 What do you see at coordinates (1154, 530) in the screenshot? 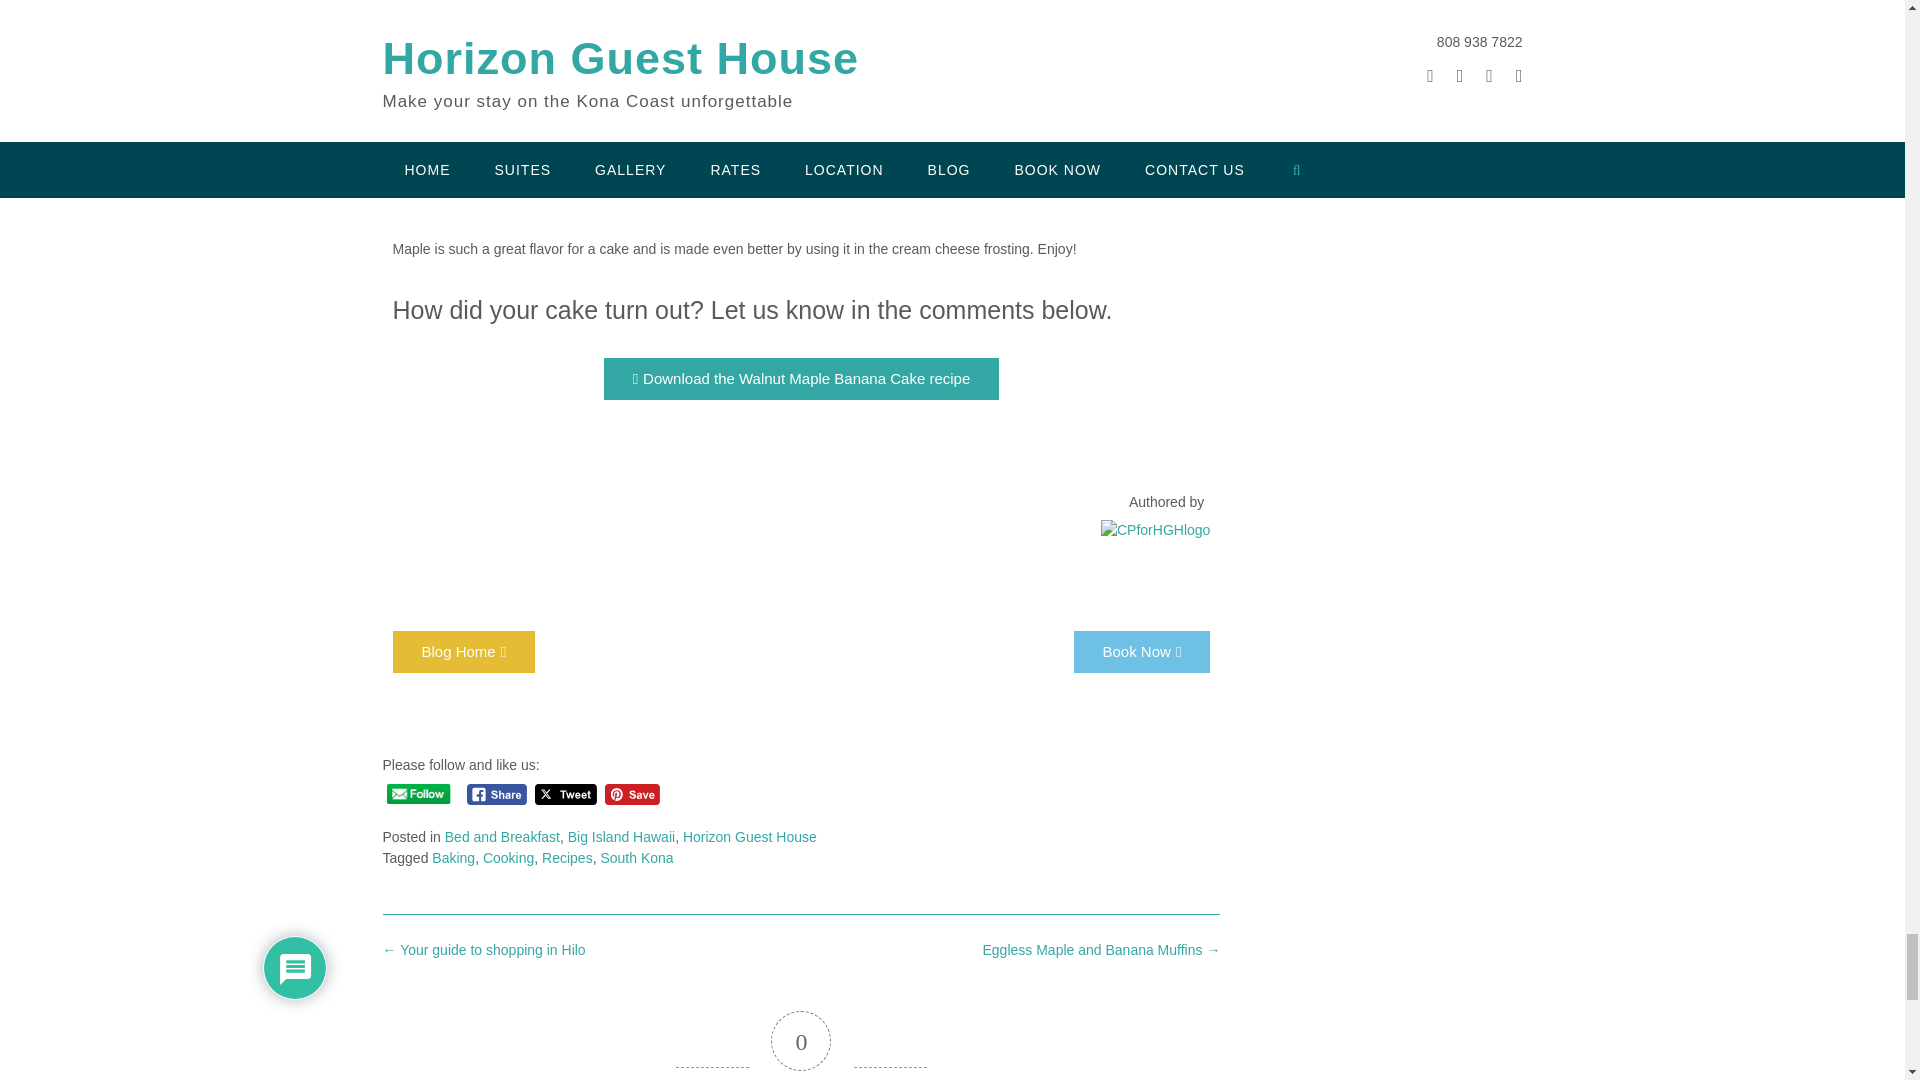
I see `CPforHGHlogo` at bounding box center [1154, 530].